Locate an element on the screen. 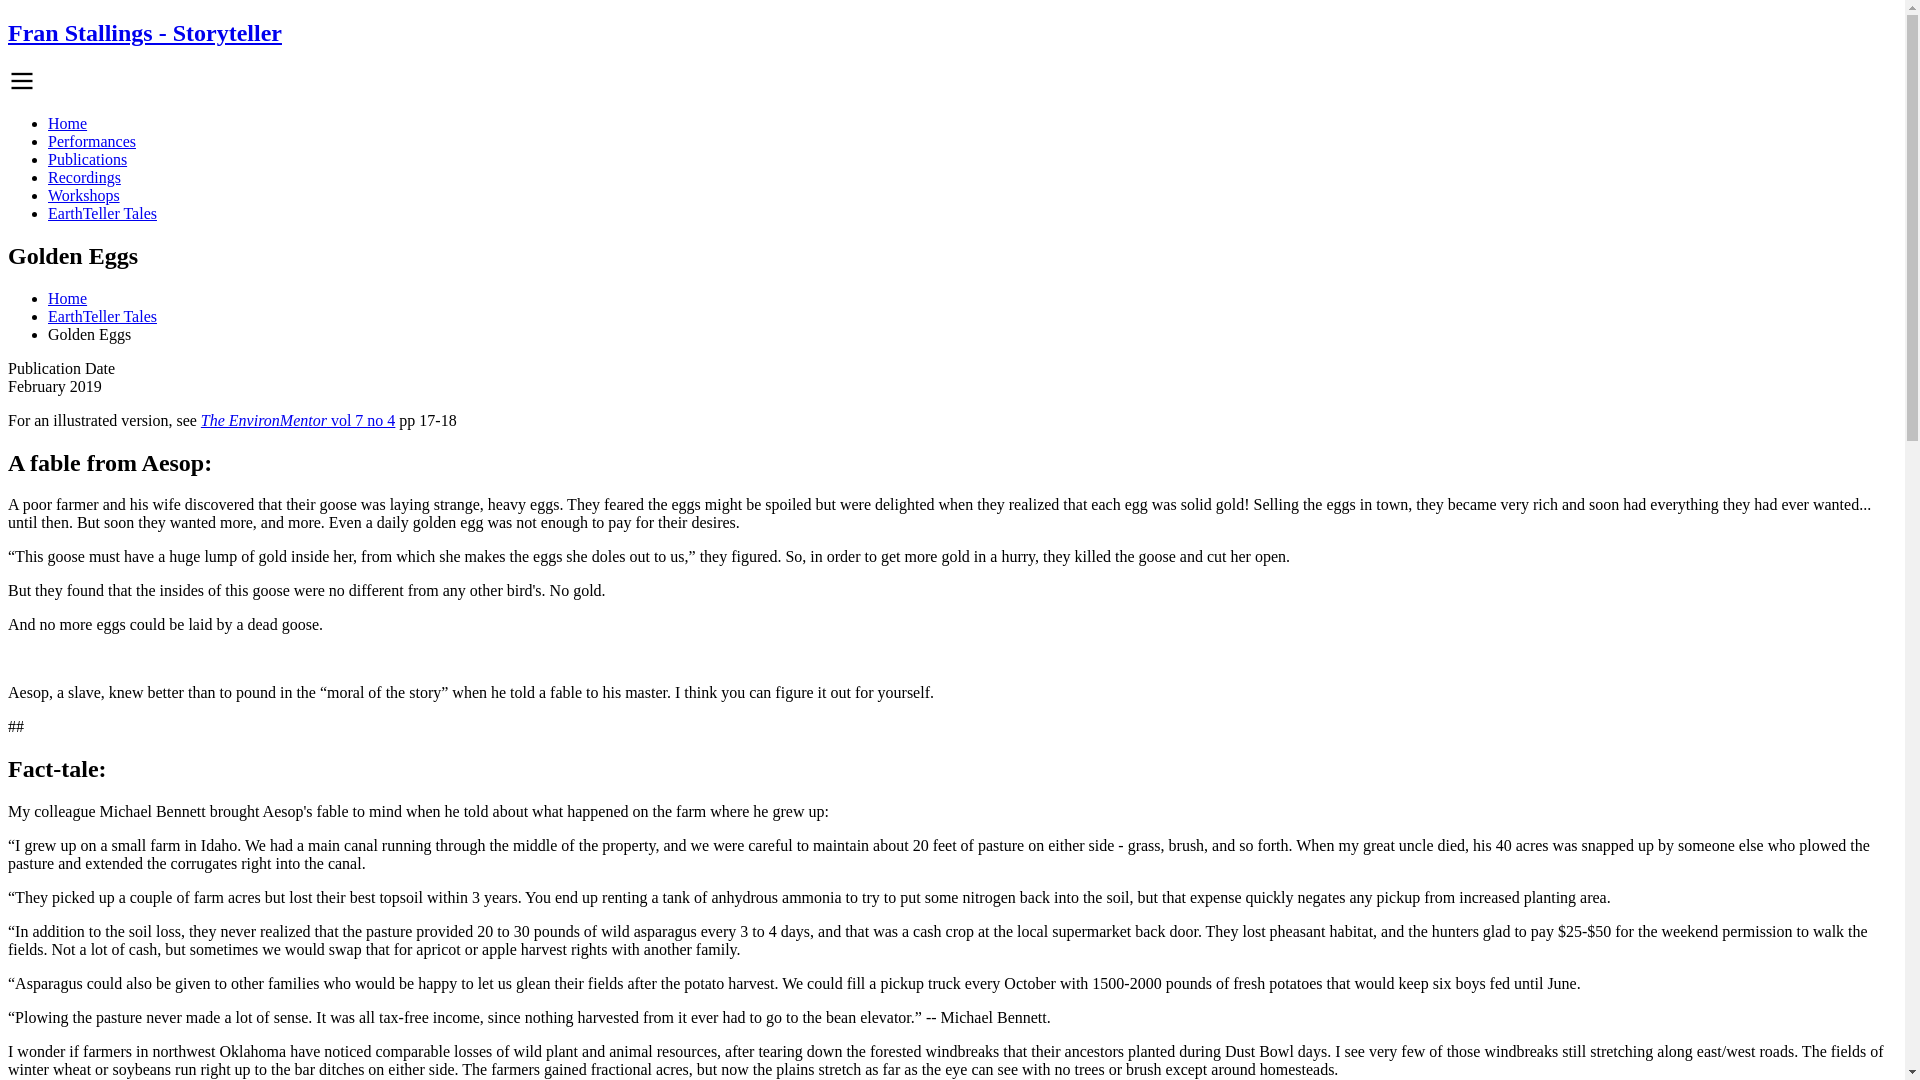 This screenshot has height=1080, width=1920. Fran Stallings - Storyteller is located at coordinates (144, 33).